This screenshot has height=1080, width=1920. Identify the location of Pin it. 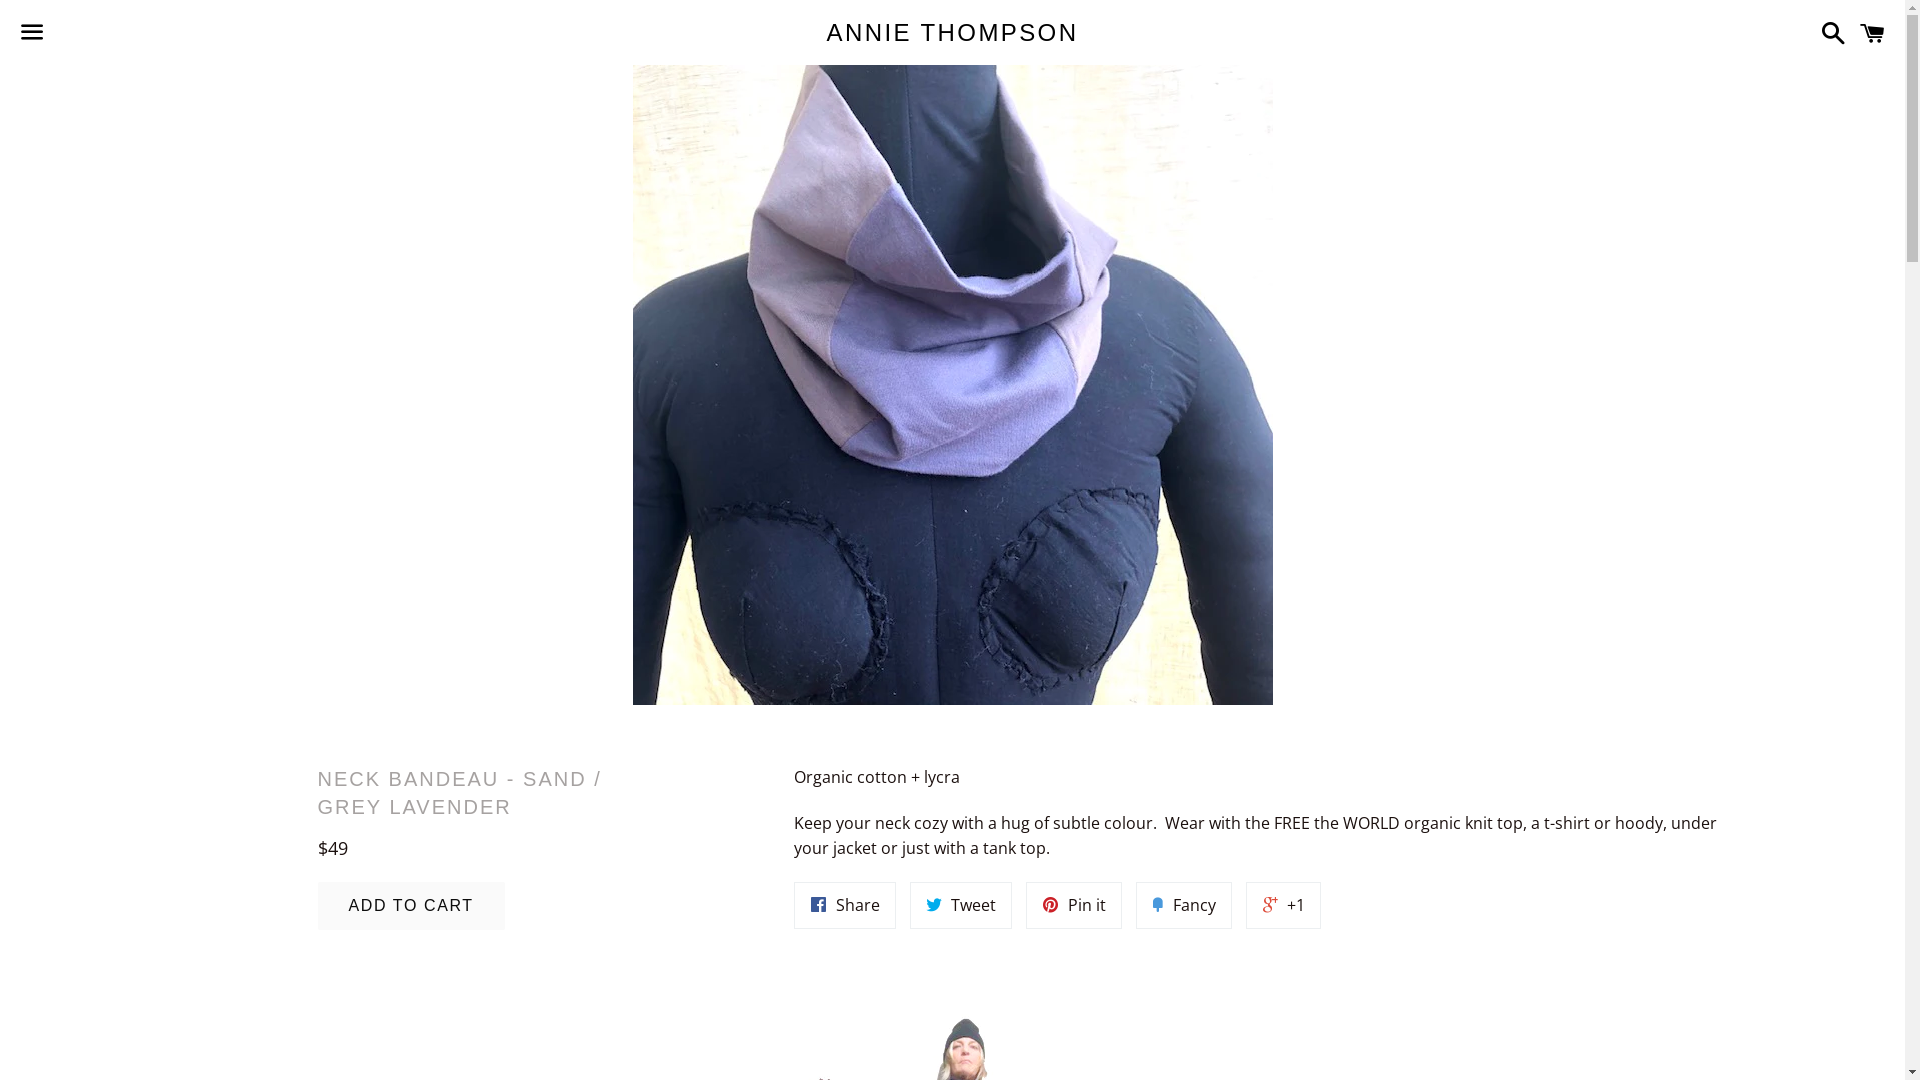
(1074, 906).